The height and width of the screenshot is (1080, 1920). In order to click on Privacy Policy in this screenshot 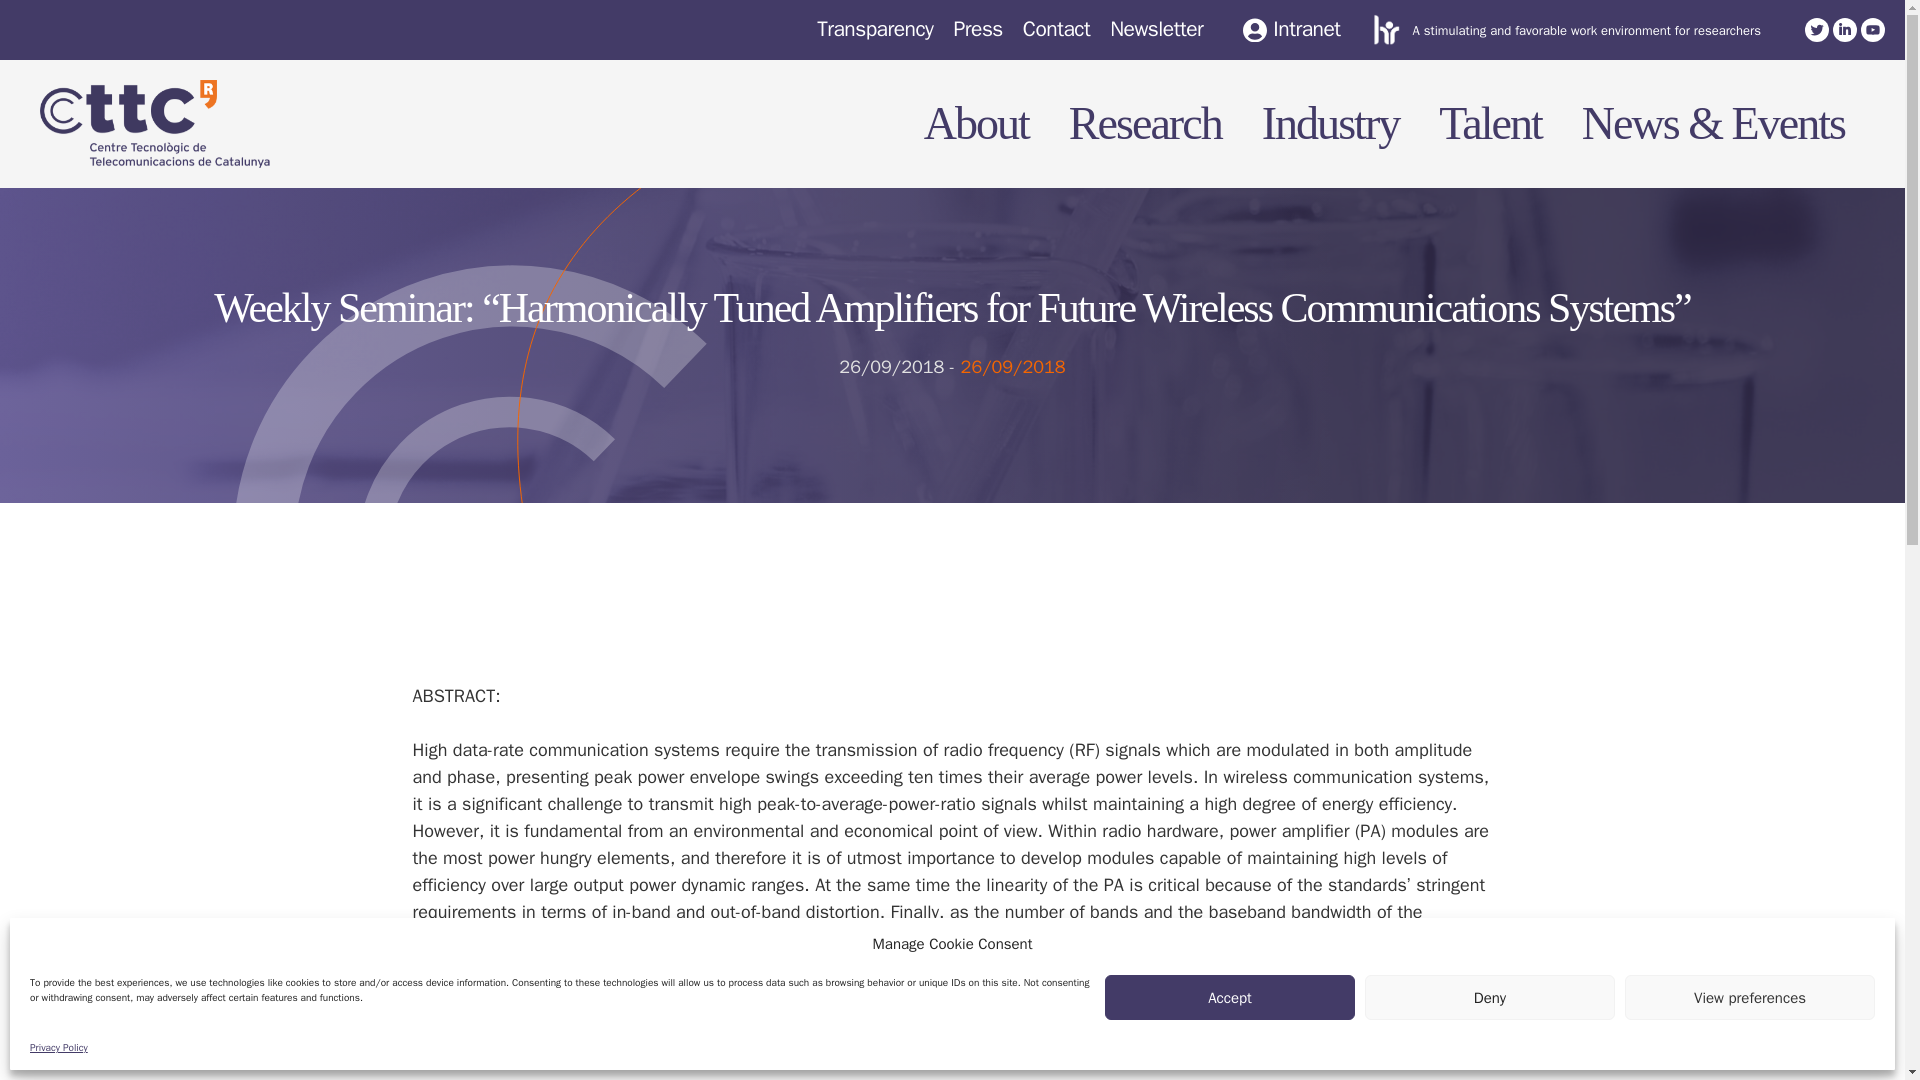, I will do `click(59, 1048)`.